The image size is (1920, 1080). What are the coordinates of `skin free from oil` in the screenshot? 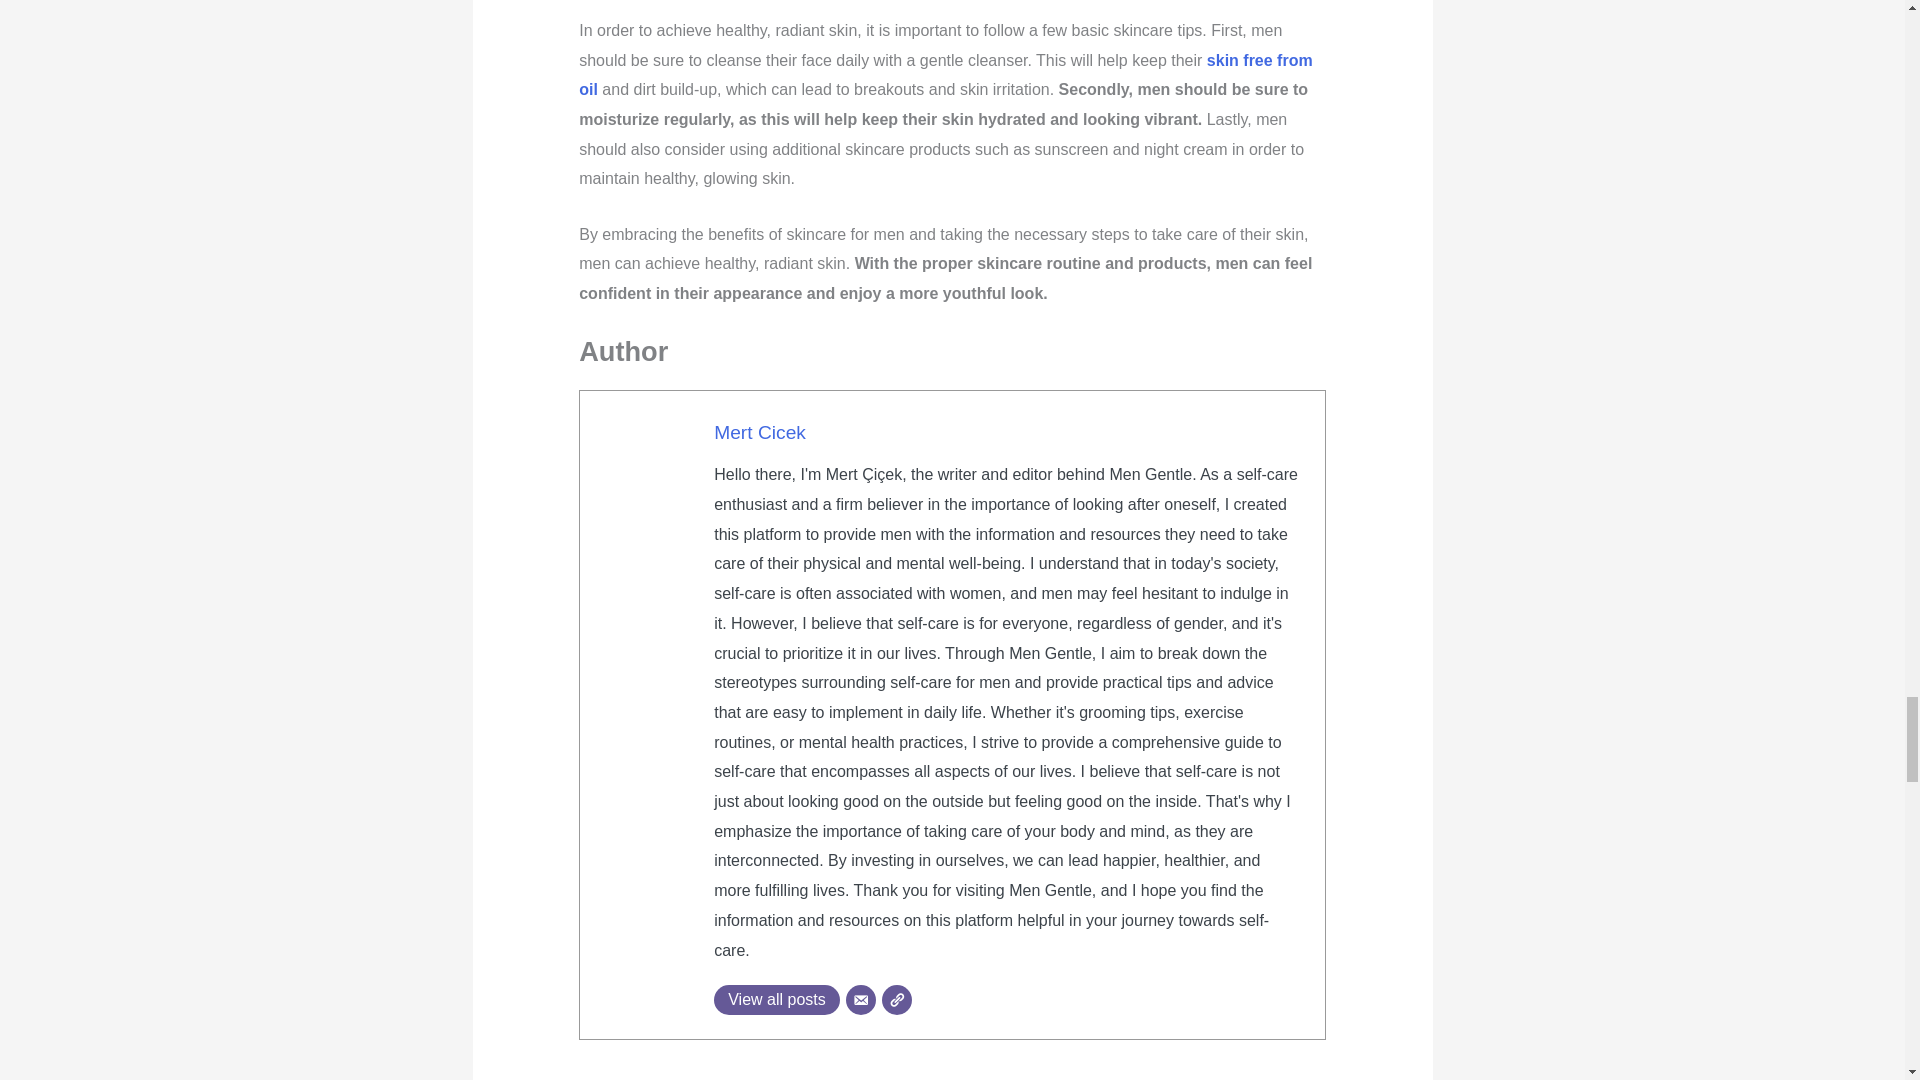 It's located at (945, 75).